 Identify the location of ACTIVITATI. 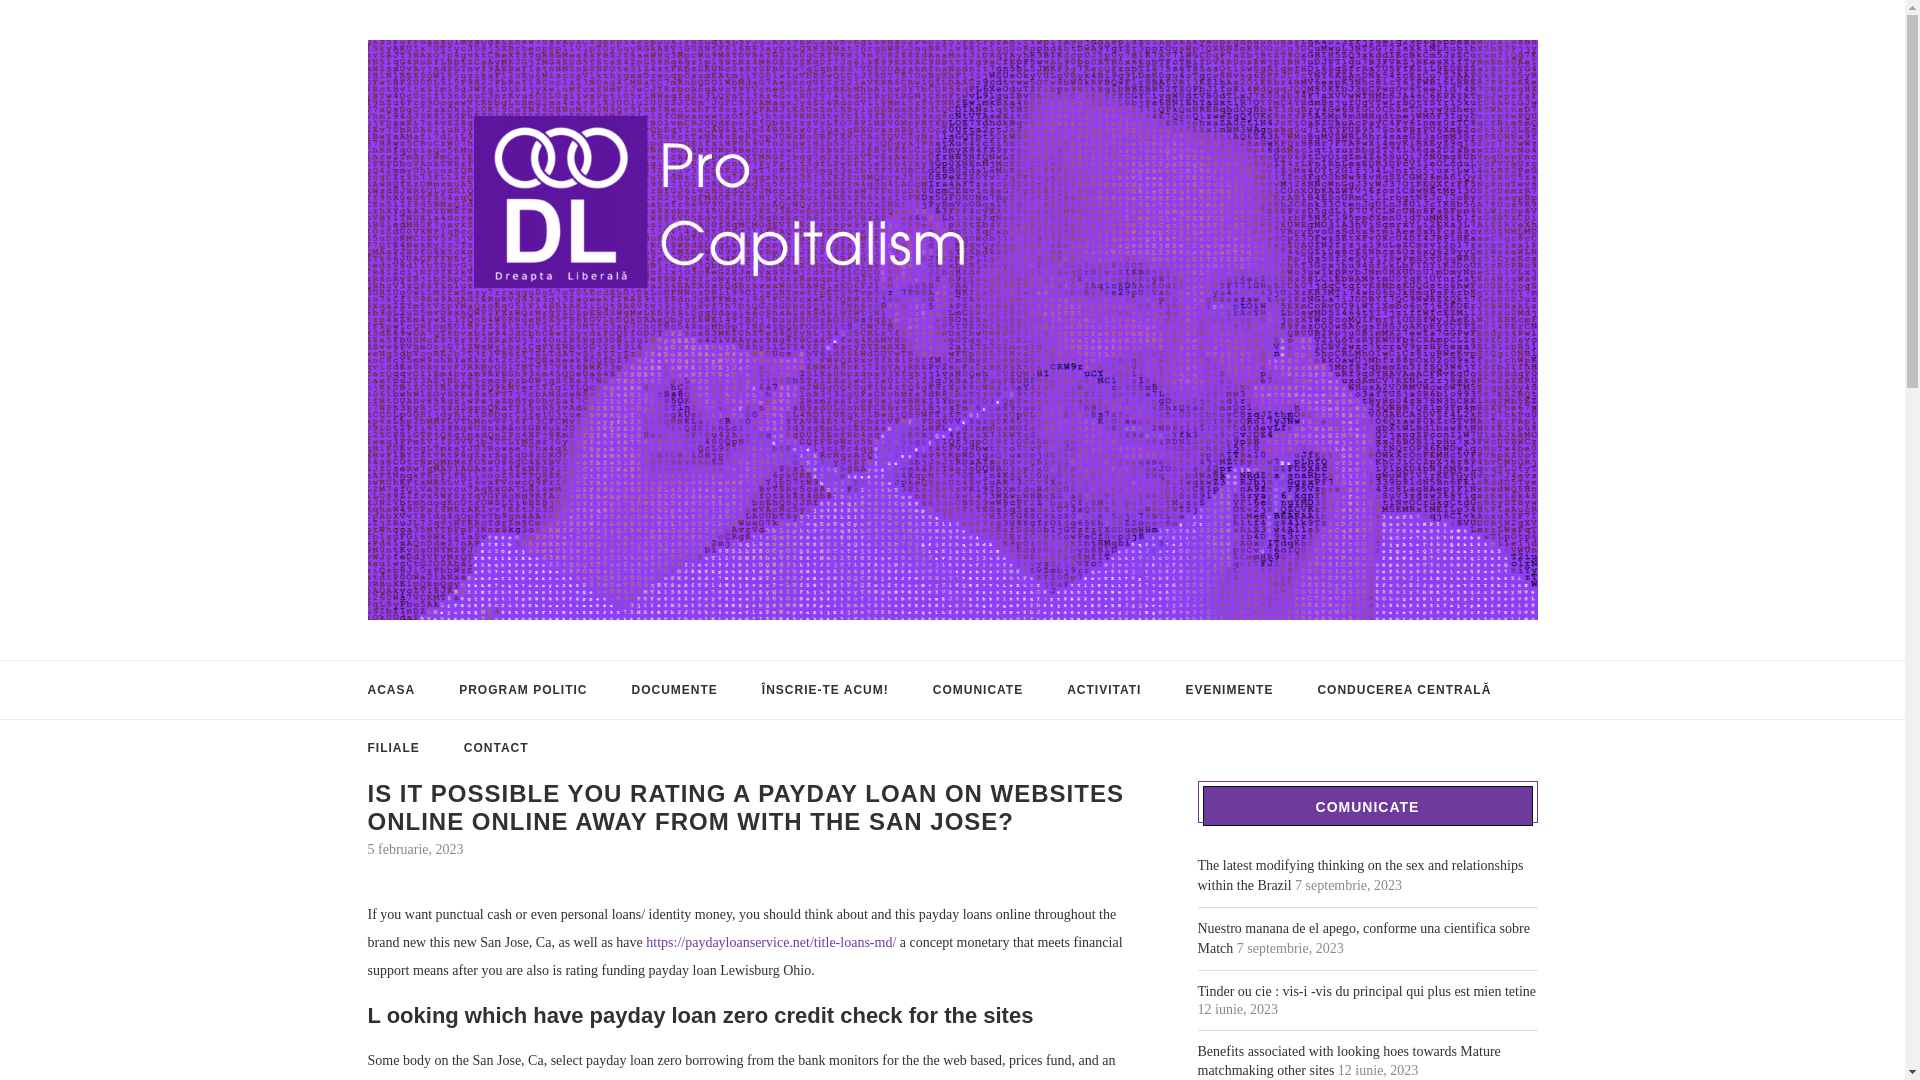
(1104, 690).